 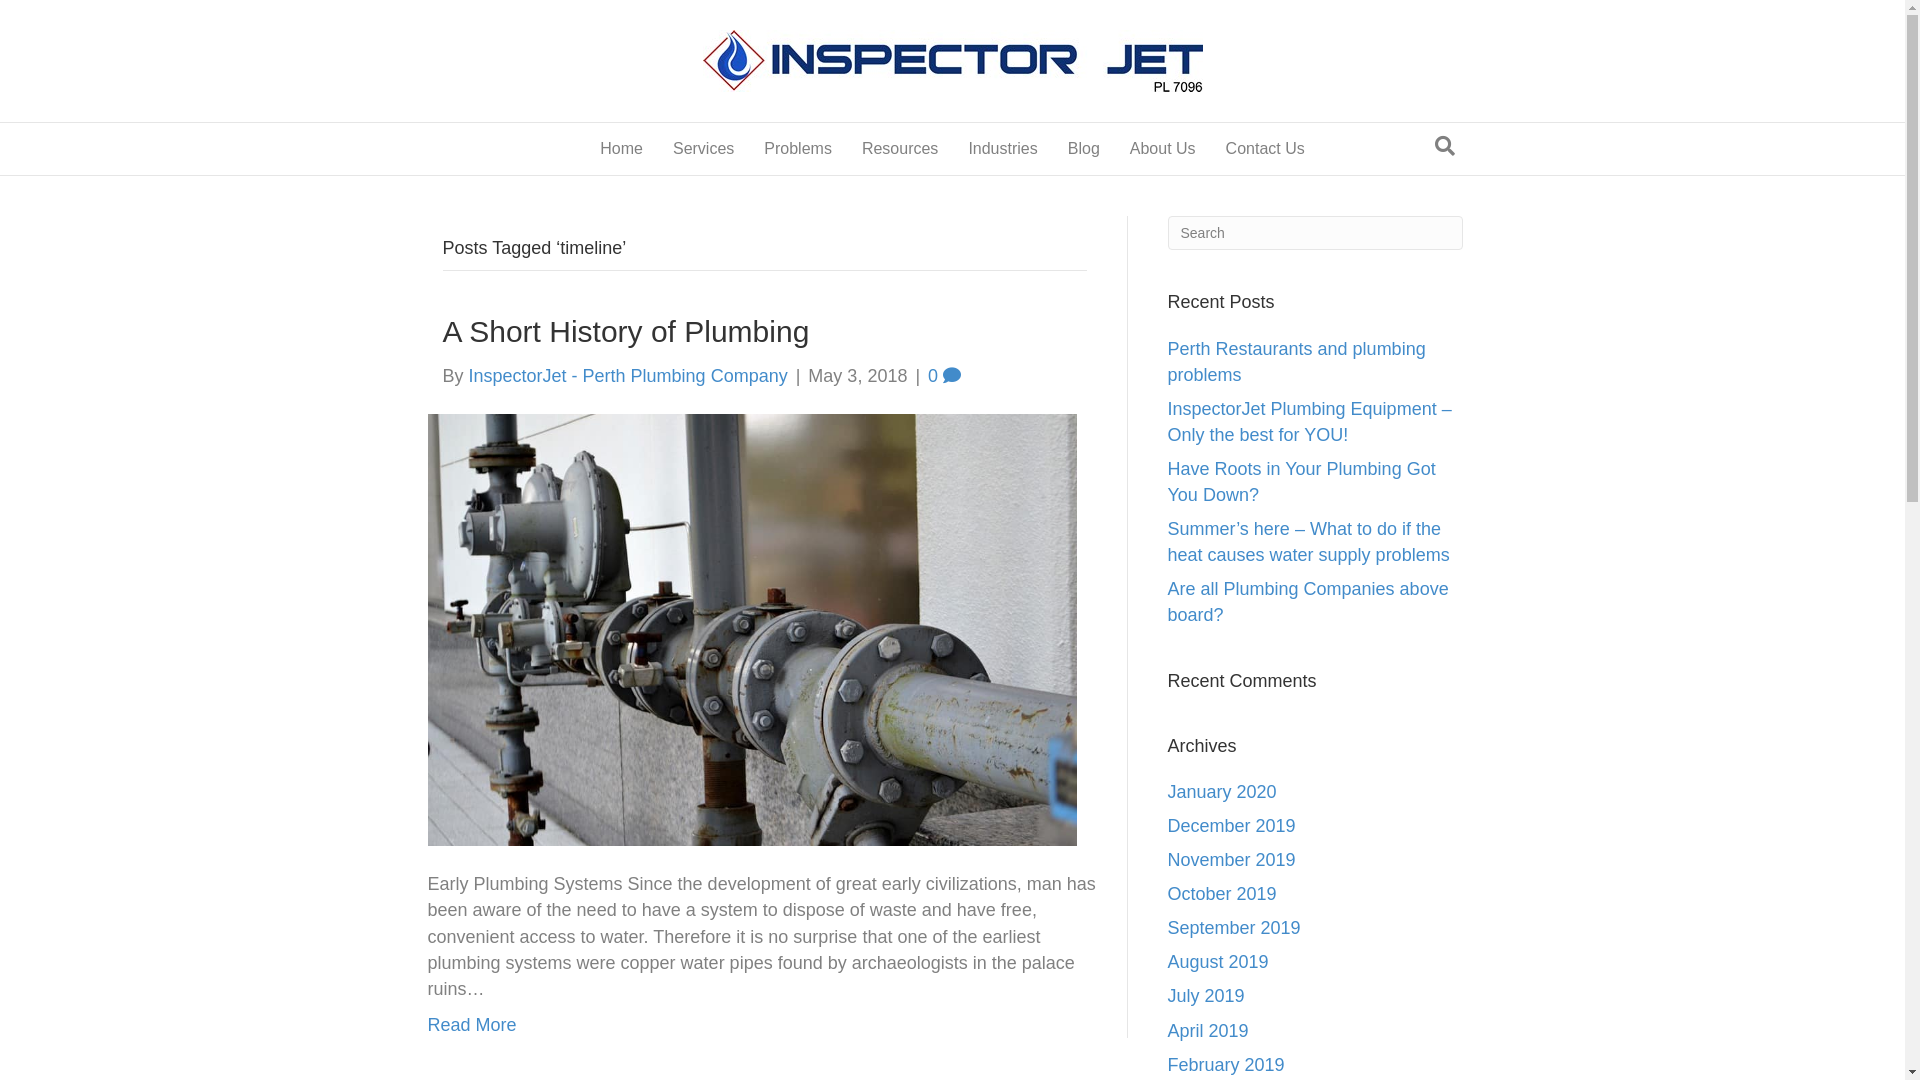 I want to click on 0, so click(x=944, y=376).